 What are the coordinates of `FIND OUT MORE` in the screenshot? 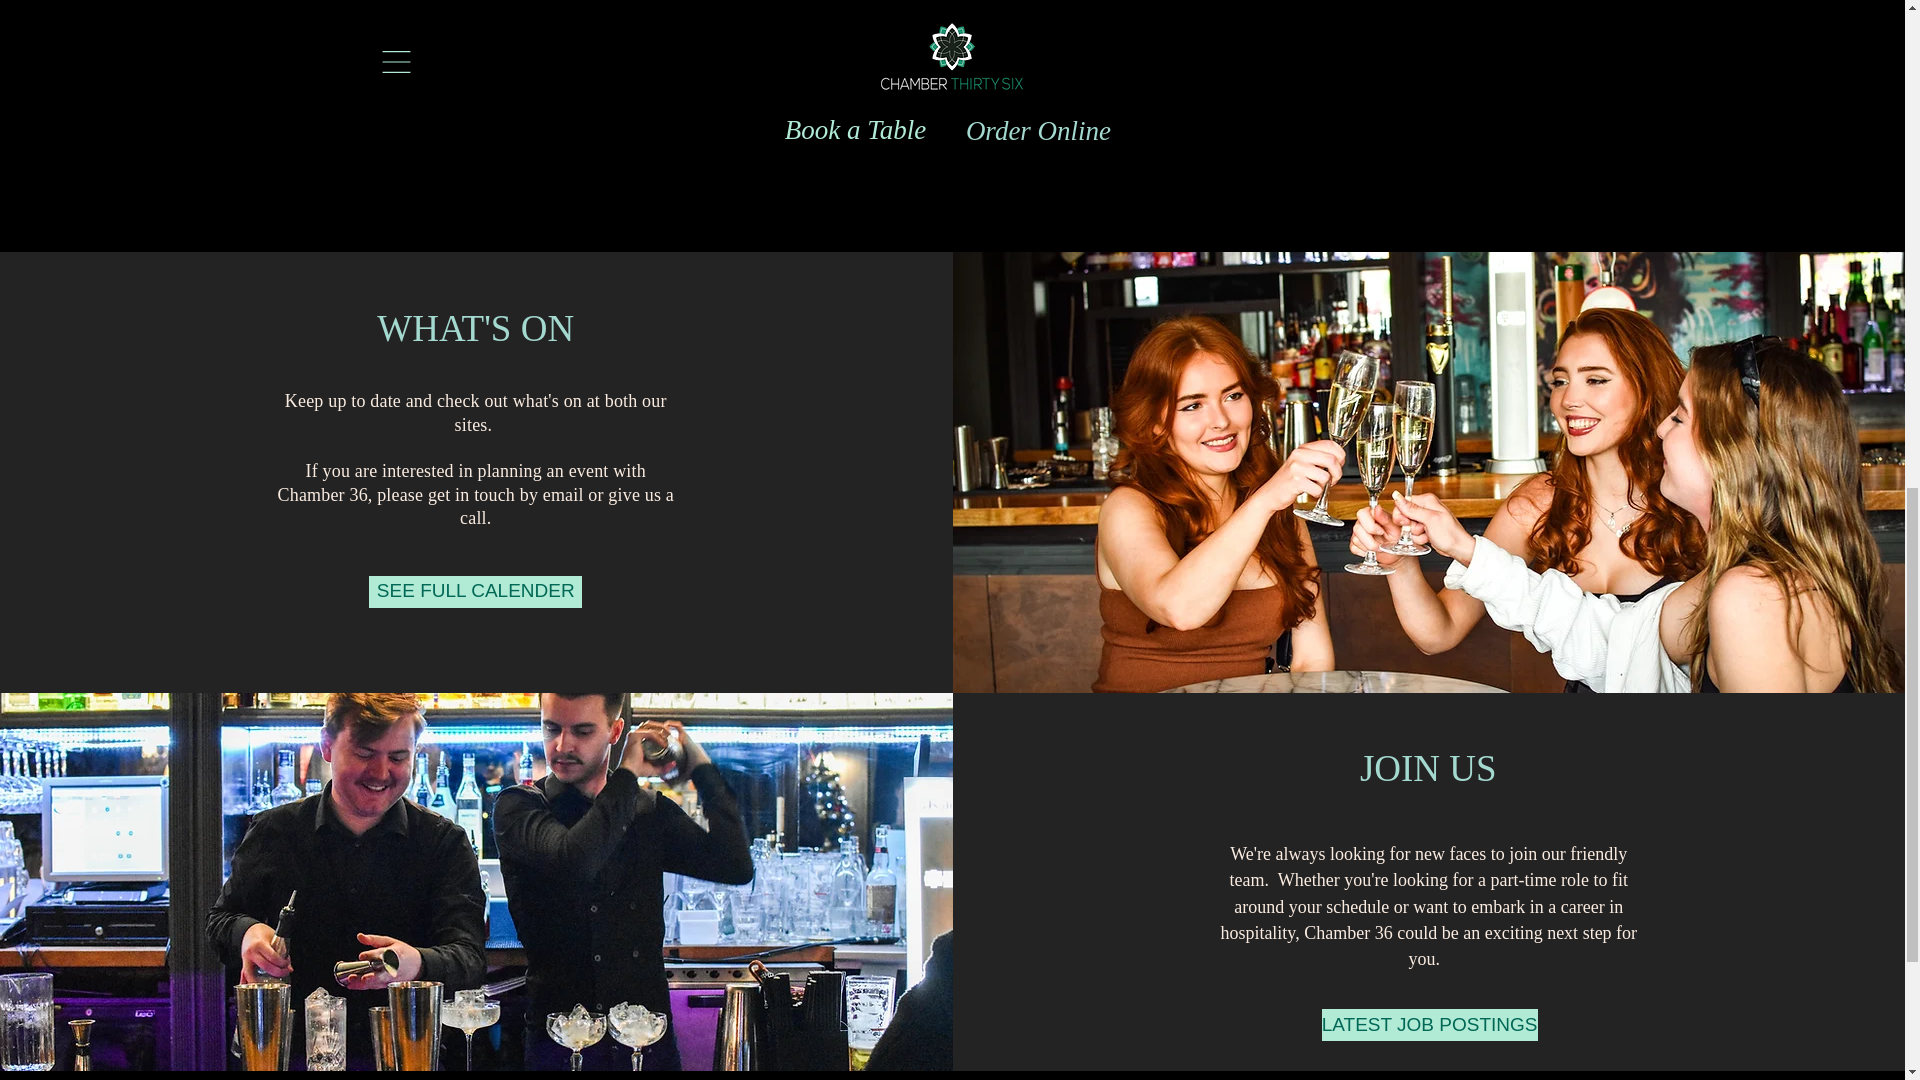 It's located at (726, 150).